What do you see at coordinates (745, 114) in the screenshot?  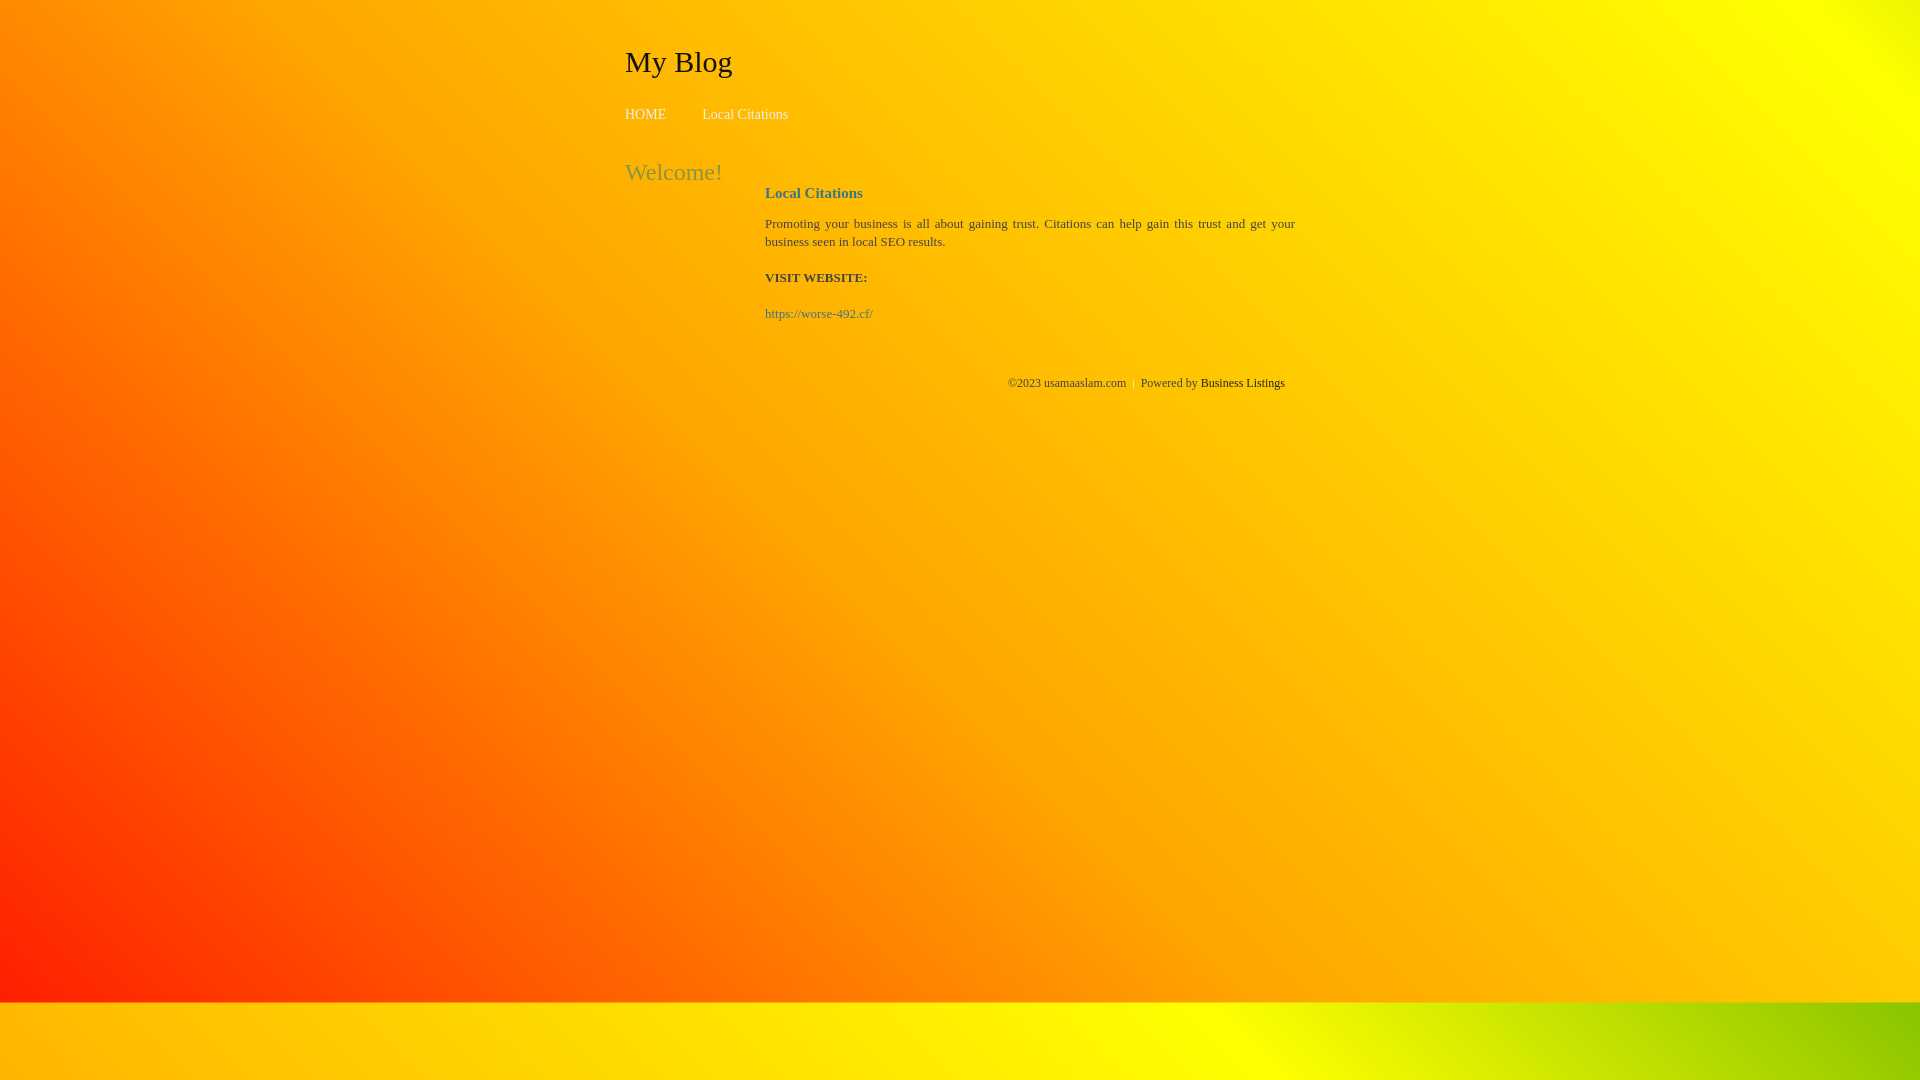 I see `Local Citations` at bounding box center [745, 114].